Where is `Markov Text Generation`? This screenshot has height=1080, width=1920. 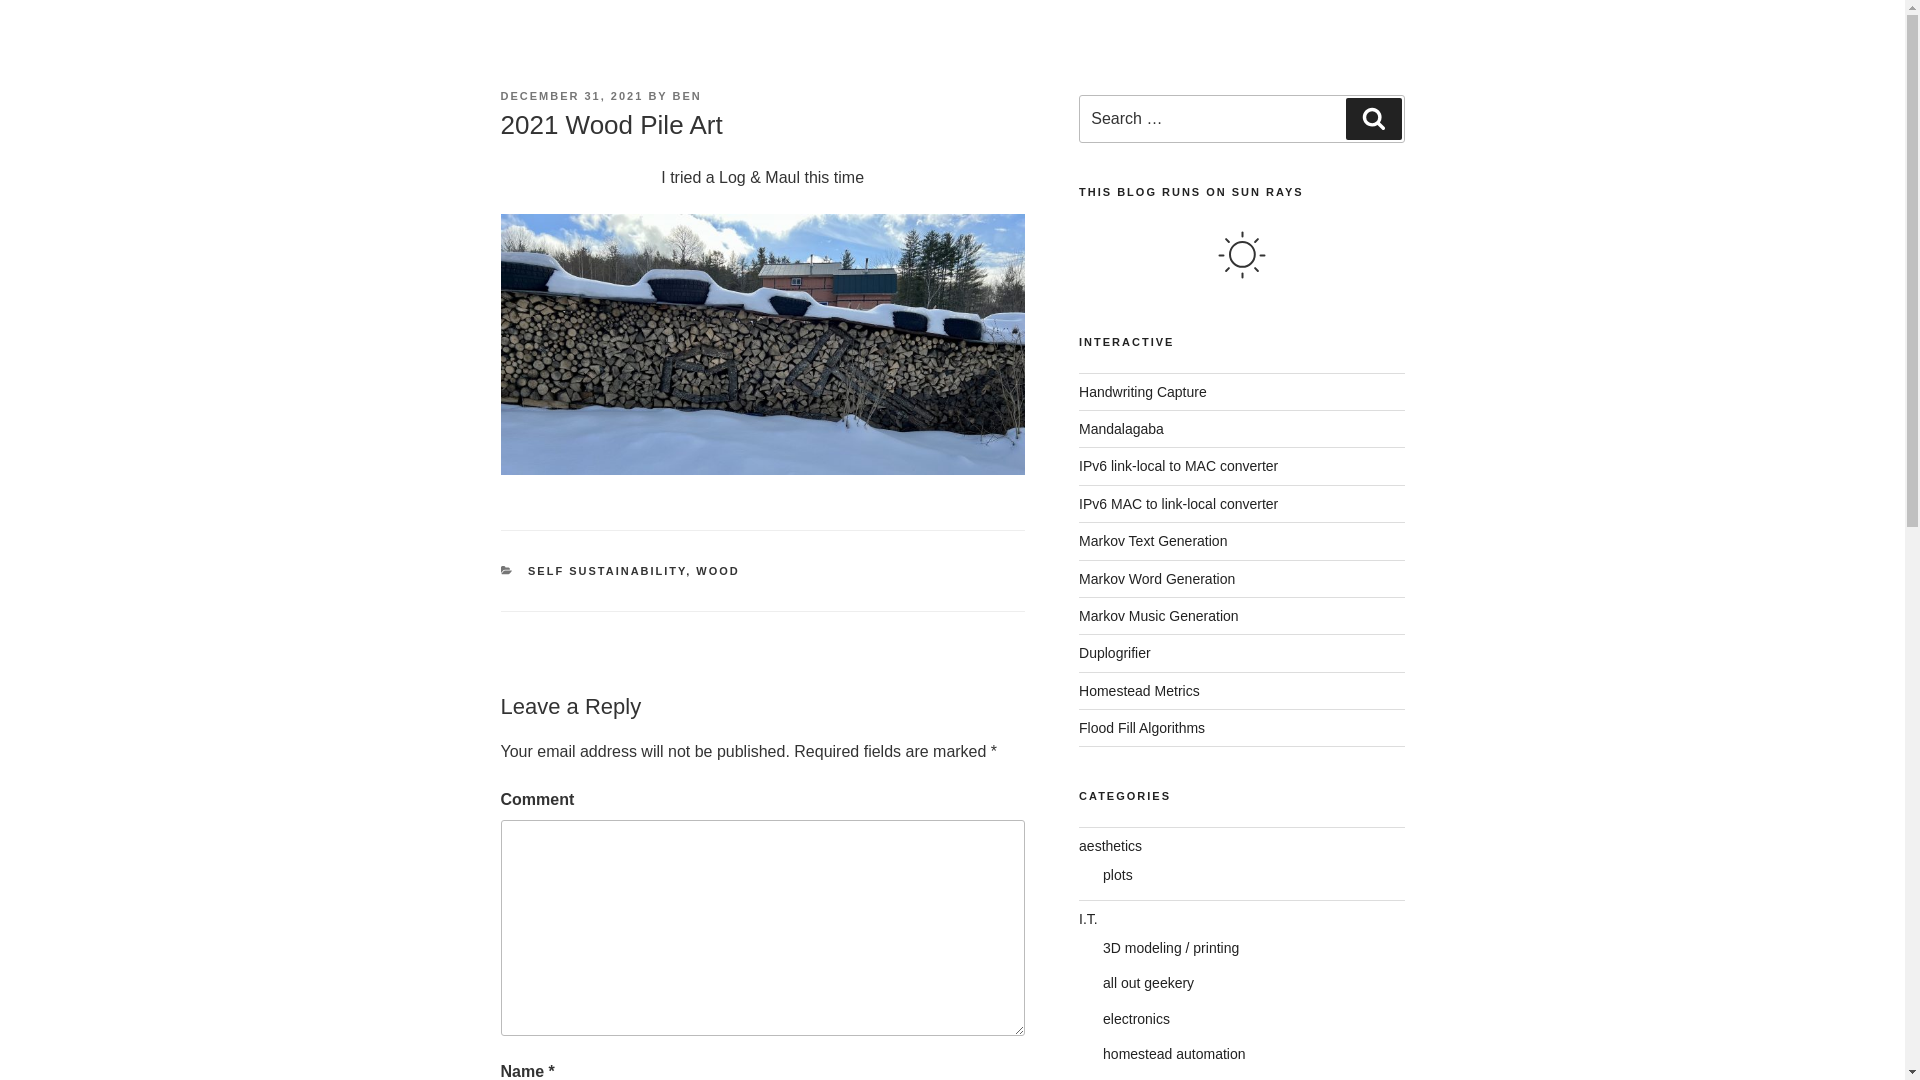 Markov Text Generation is located at coordinates (1152, 540).